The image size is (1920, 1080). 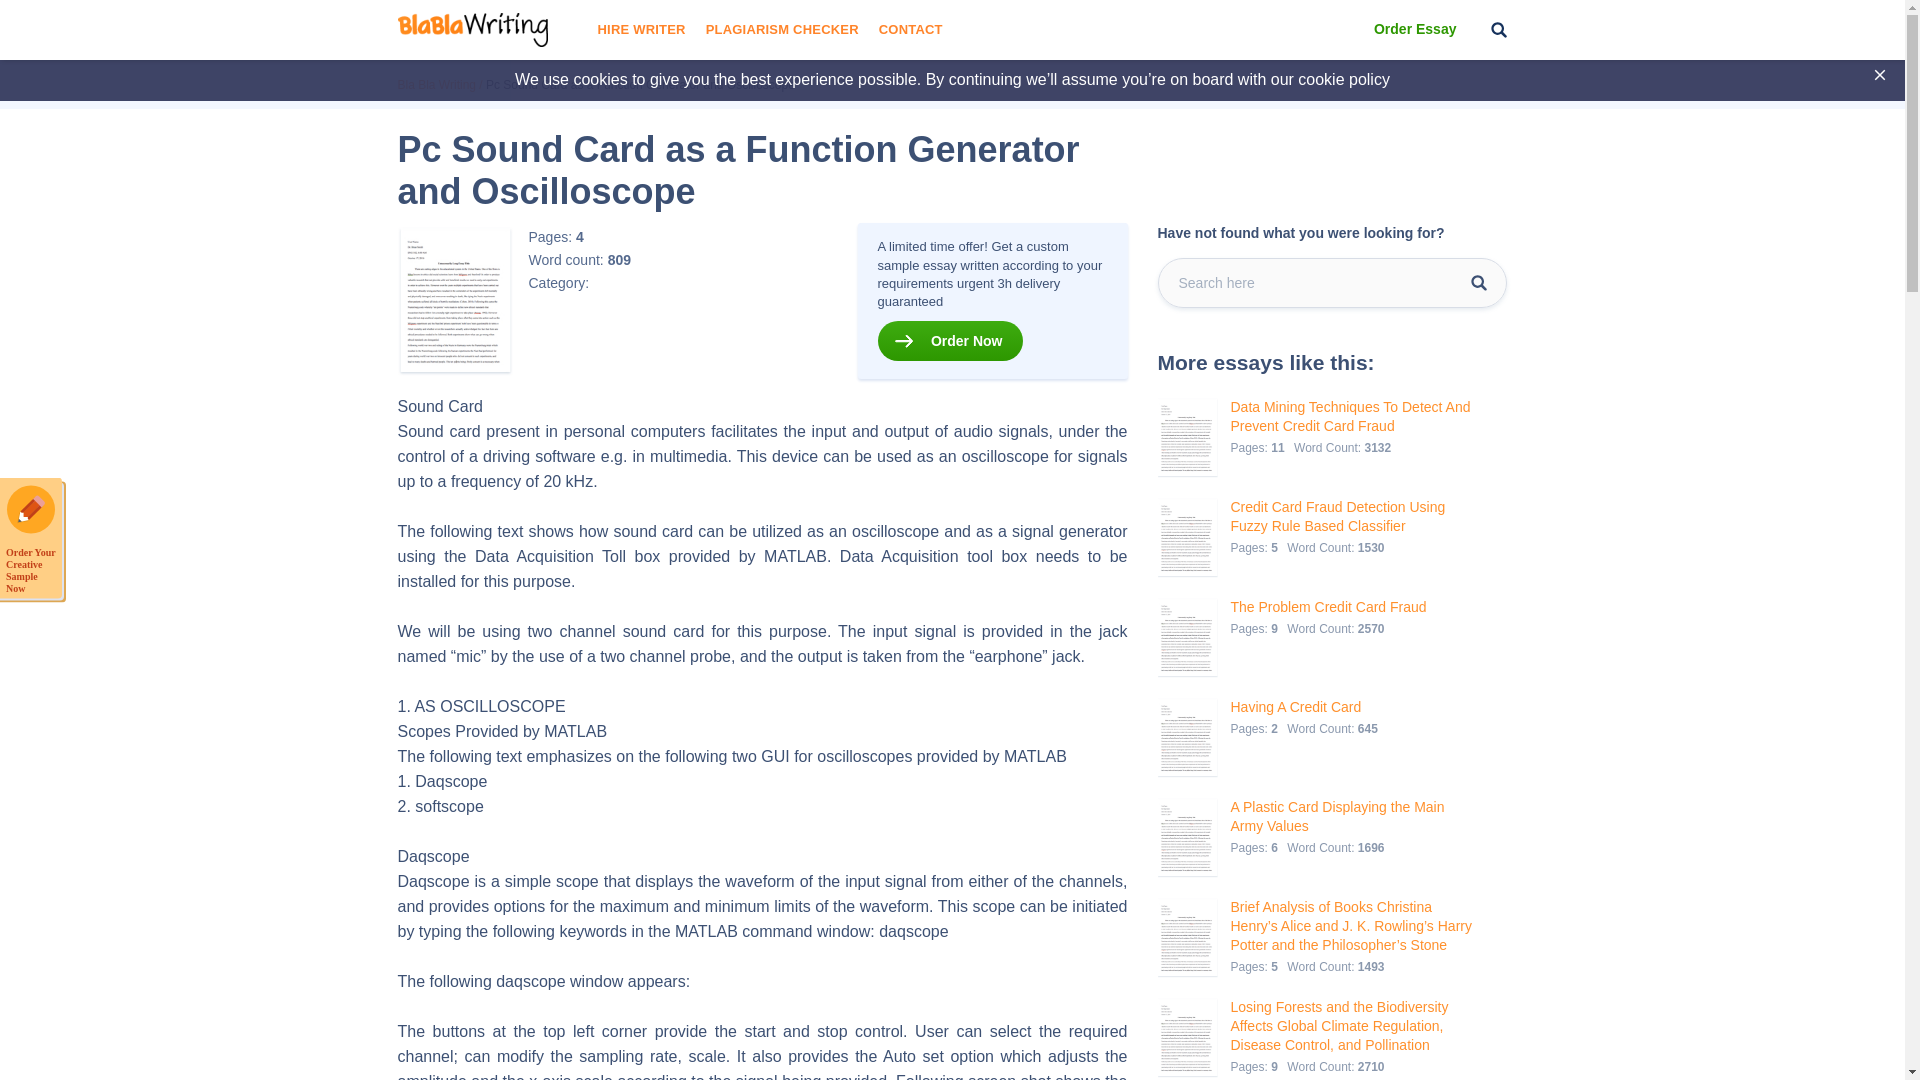 What do you see at coordinates (910, 30) in the screenshot?
I see `CONTACT` at bounding box center [910, 30].